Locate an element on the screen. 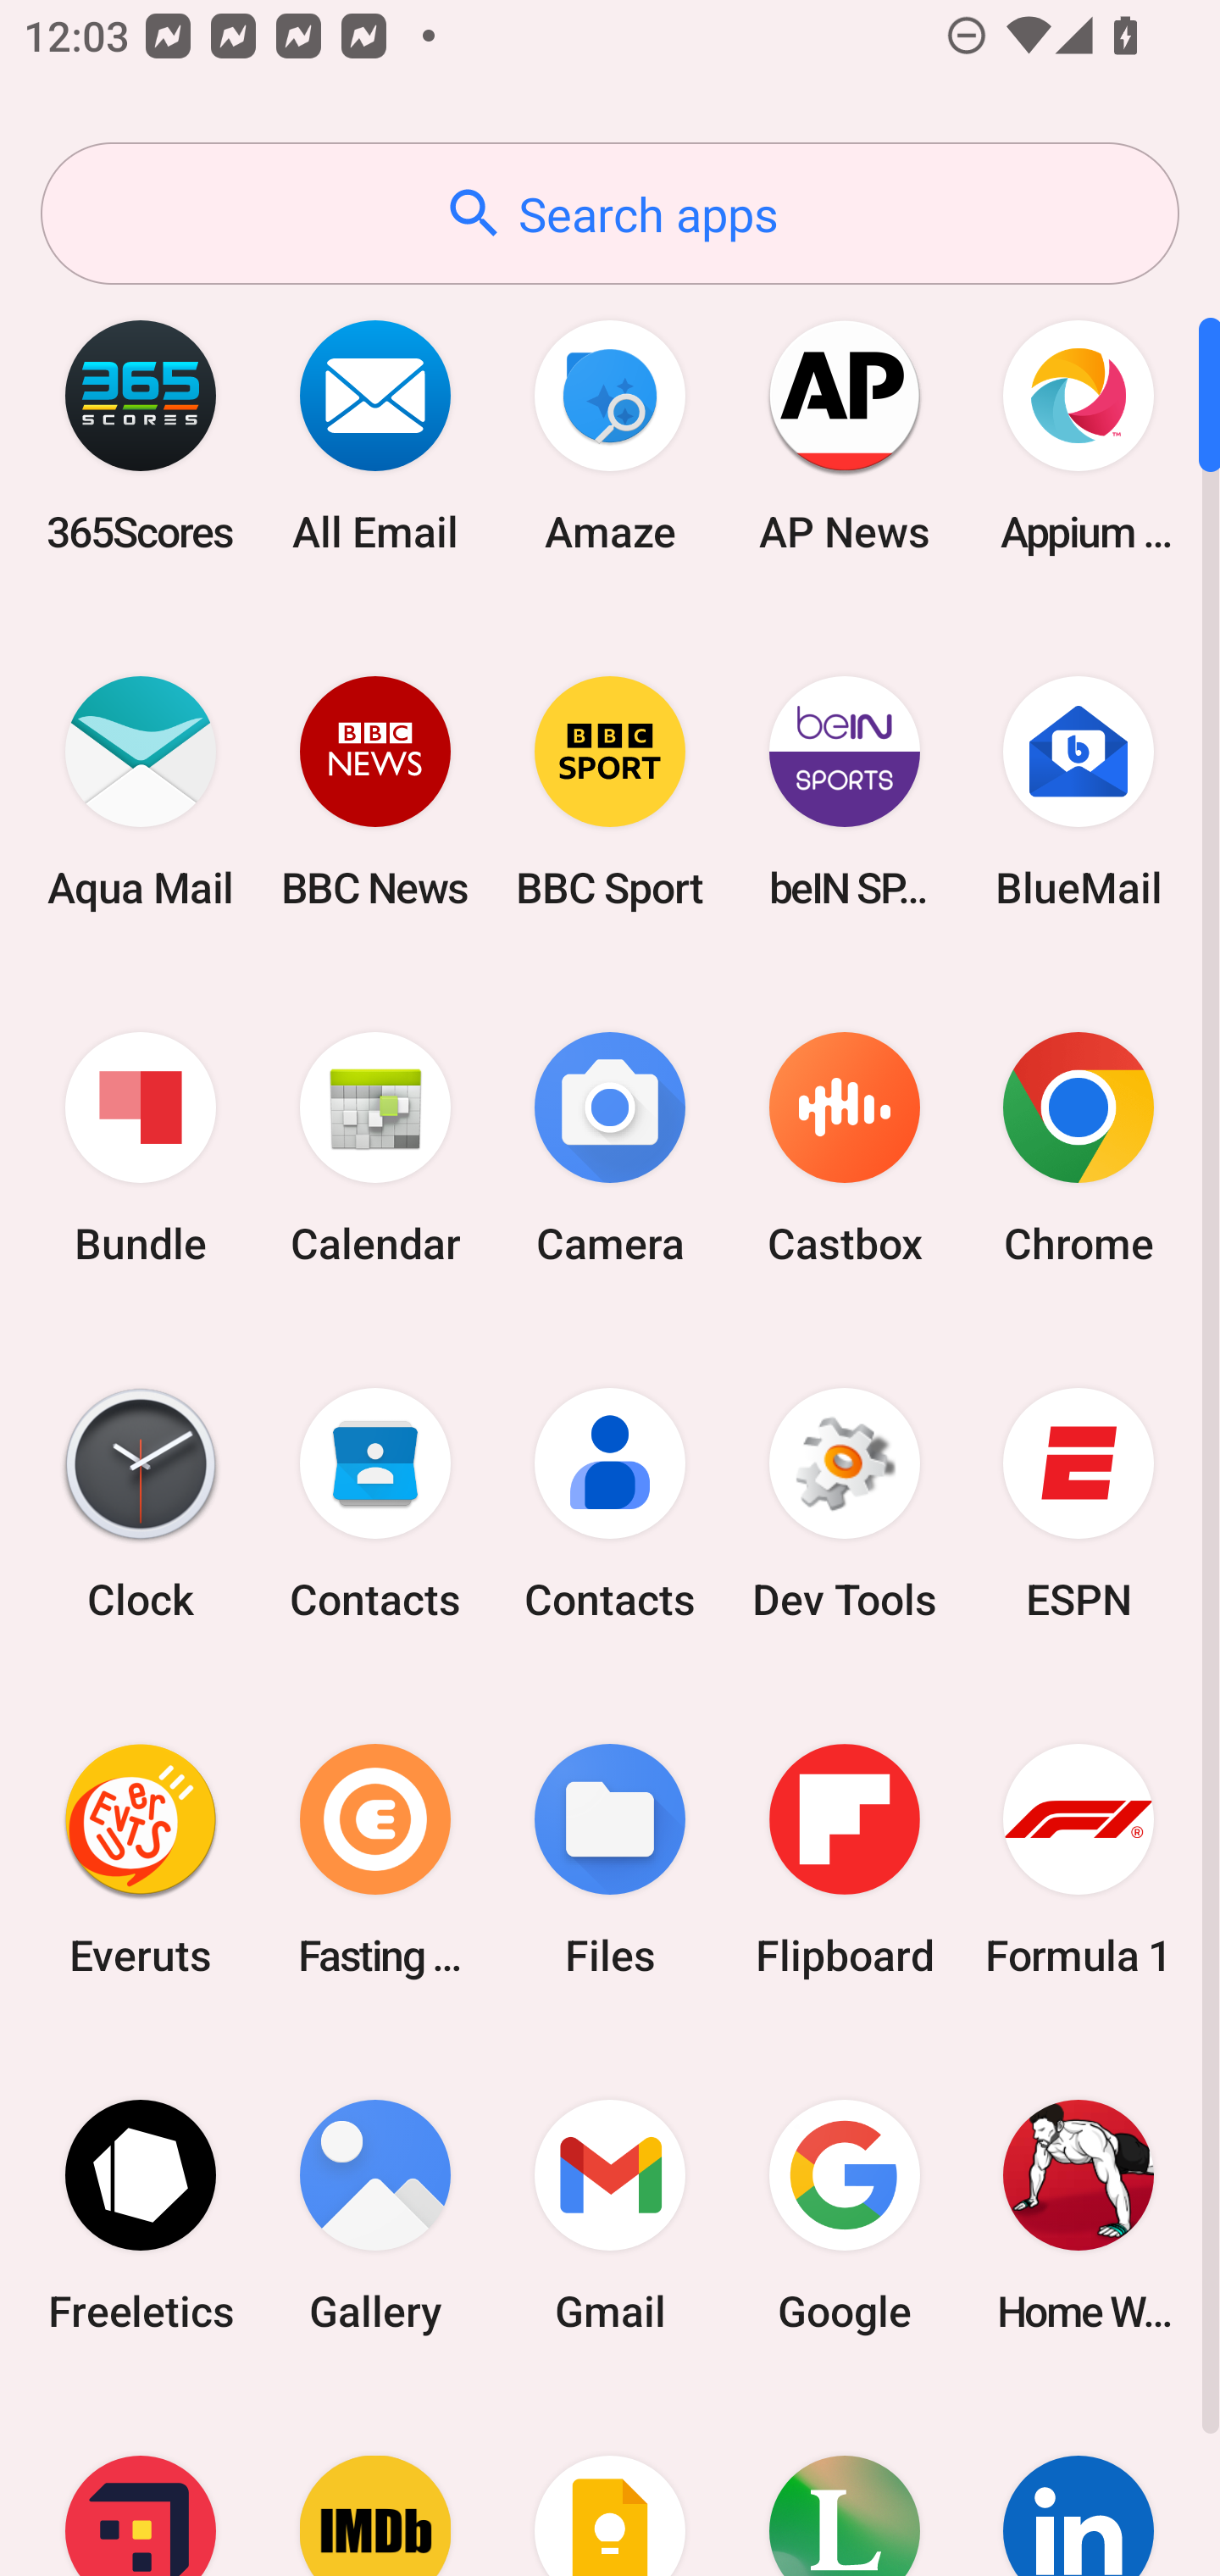  BBC News is located at coordinates (375, 791).